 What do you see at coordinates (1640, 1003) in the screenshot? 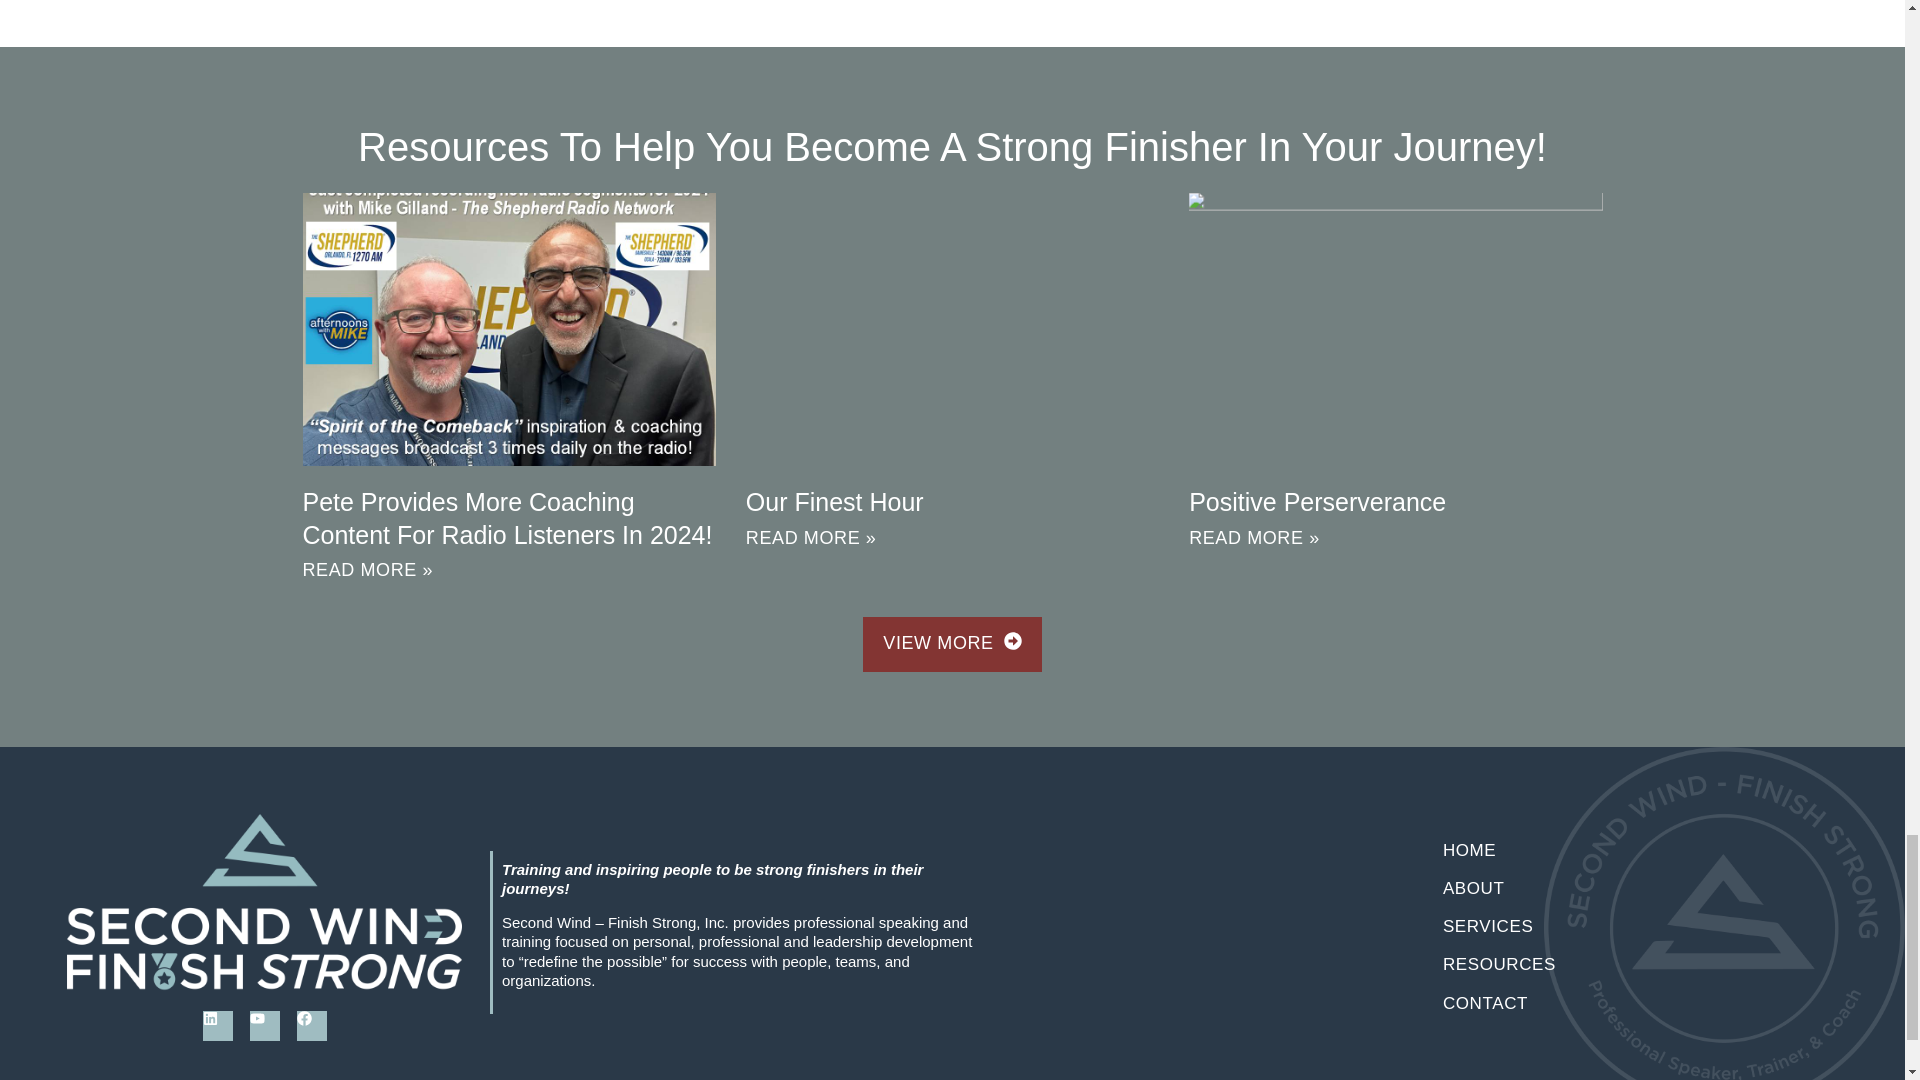
I see `CONTACT` at bounding box center [1640, 1003].